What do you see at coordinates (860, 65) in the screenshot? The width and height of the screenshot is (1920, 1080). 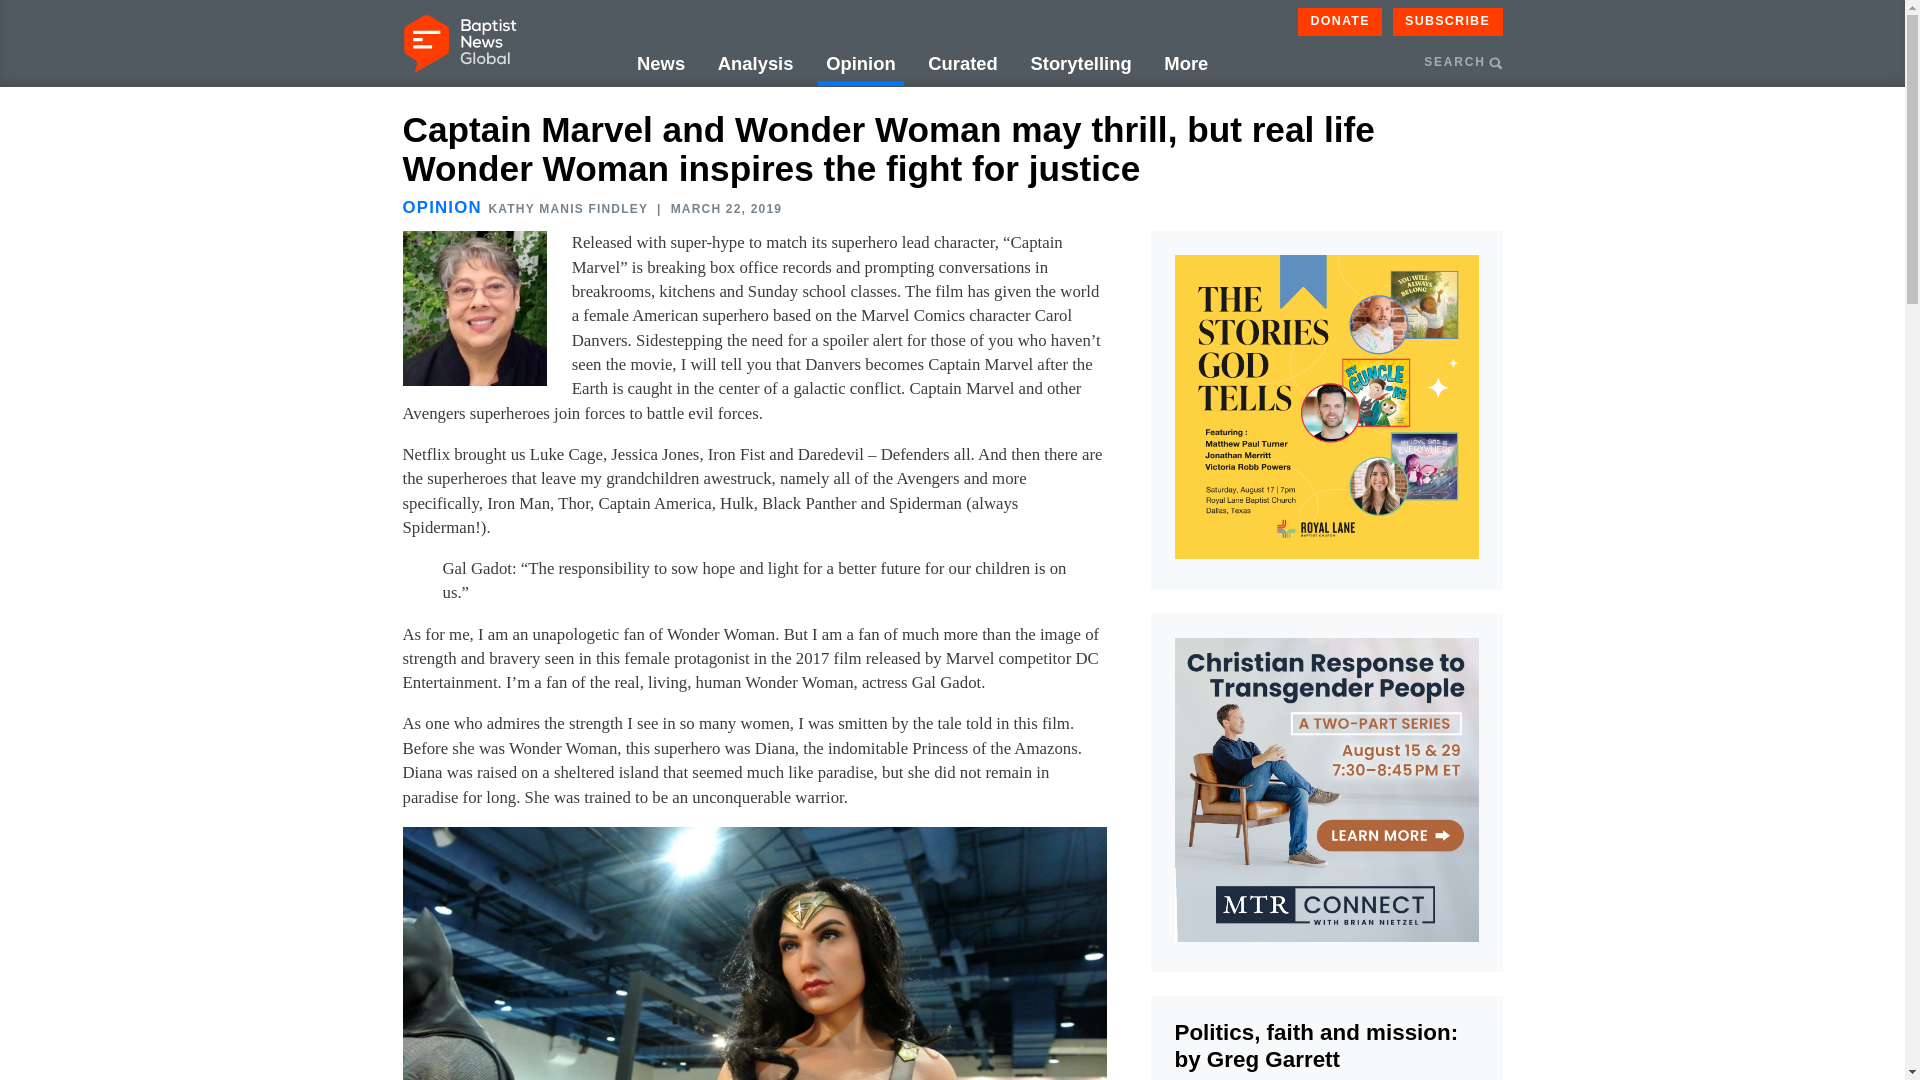 I see `Opinion` at bounding box center [860, 65].